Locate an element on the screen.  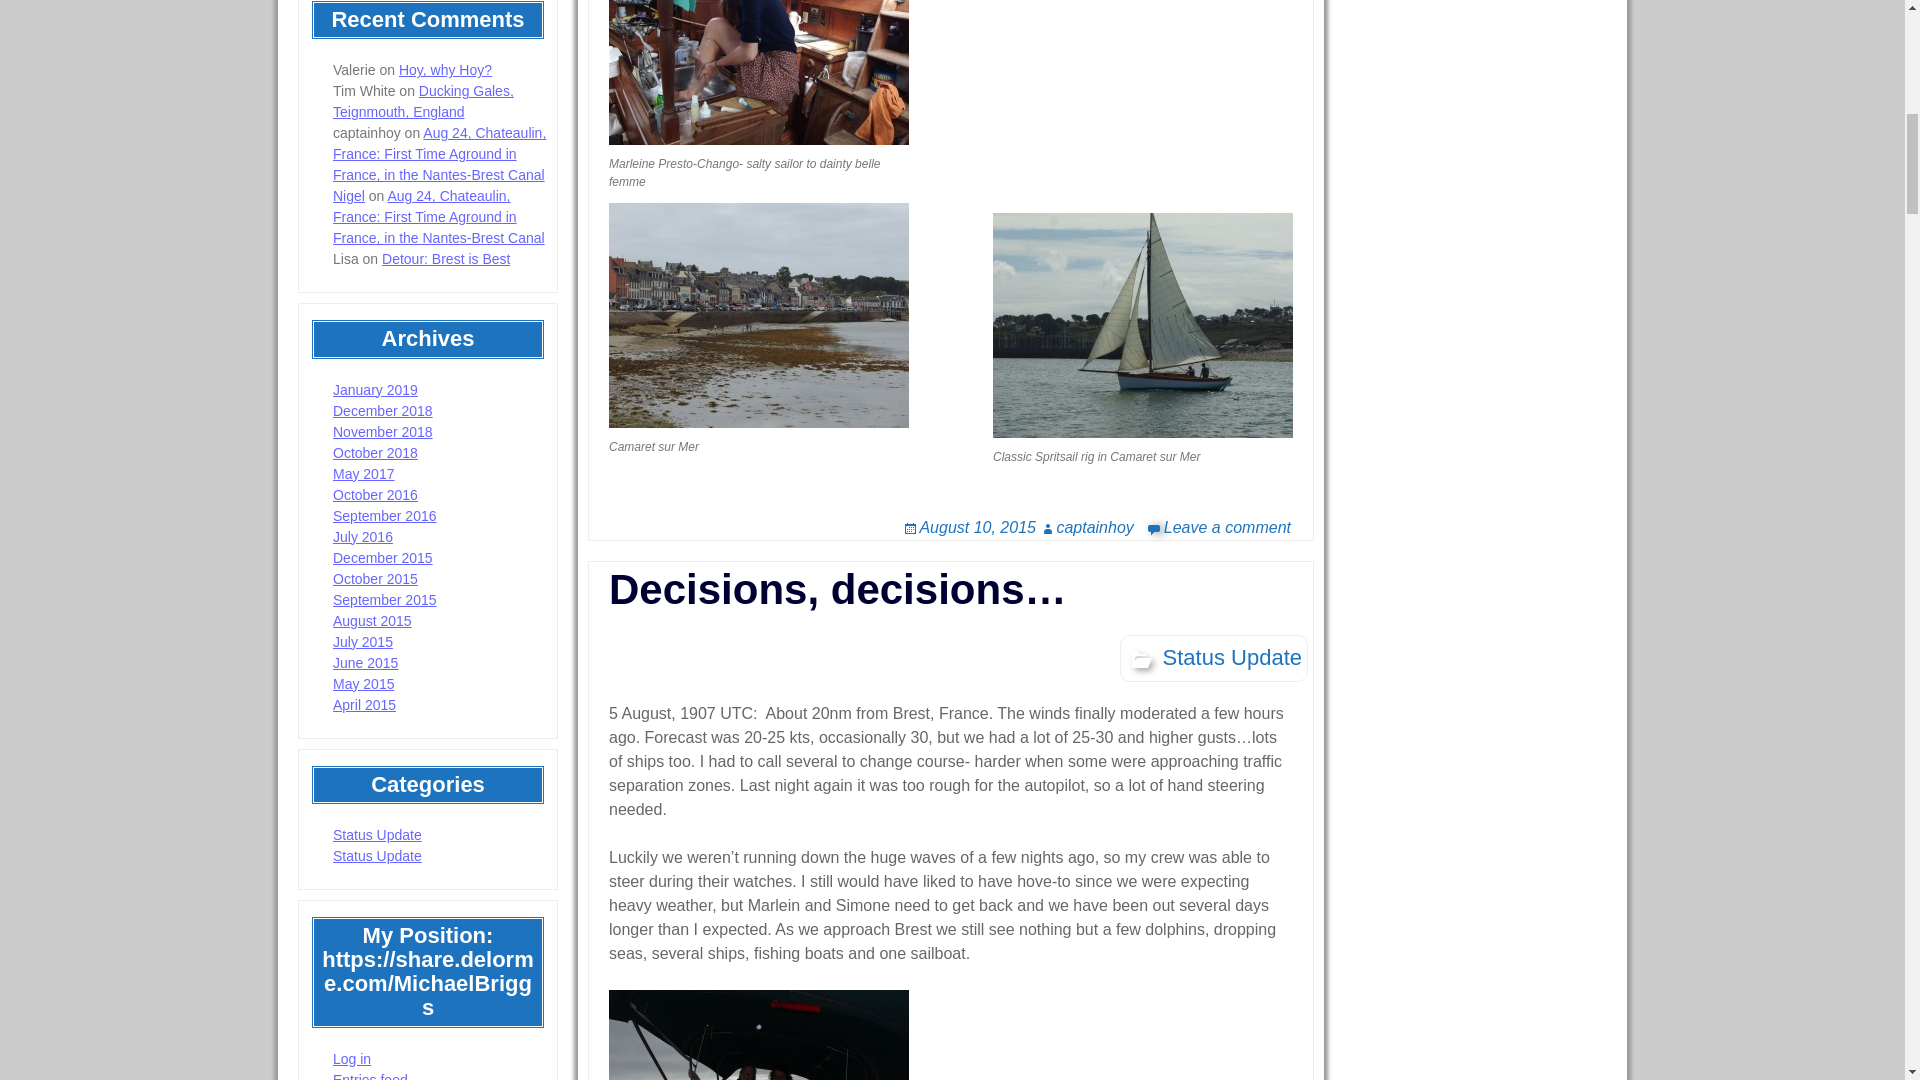
July 2016 is located at coordinates (362, 537).